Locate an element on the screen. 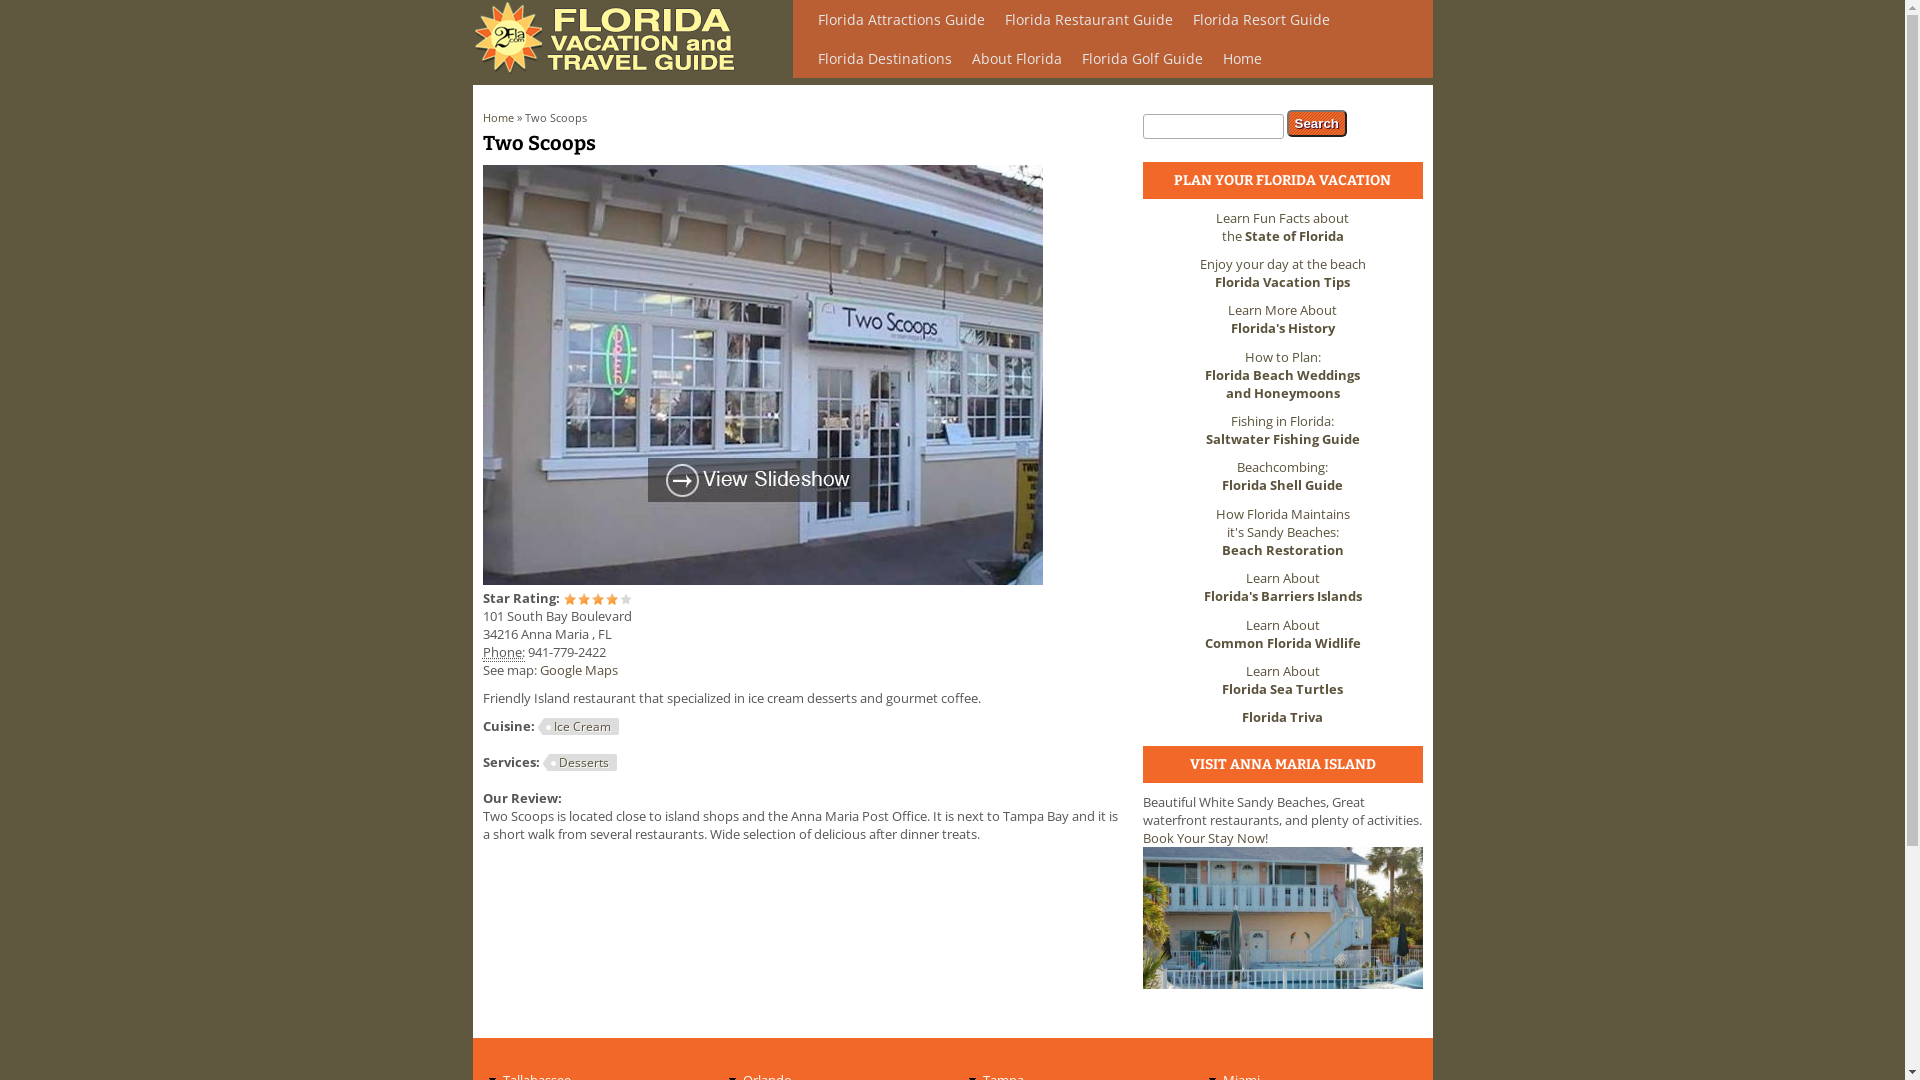  Learn About
Florida's Barriers Islands is located at coordinates (1283, 587).